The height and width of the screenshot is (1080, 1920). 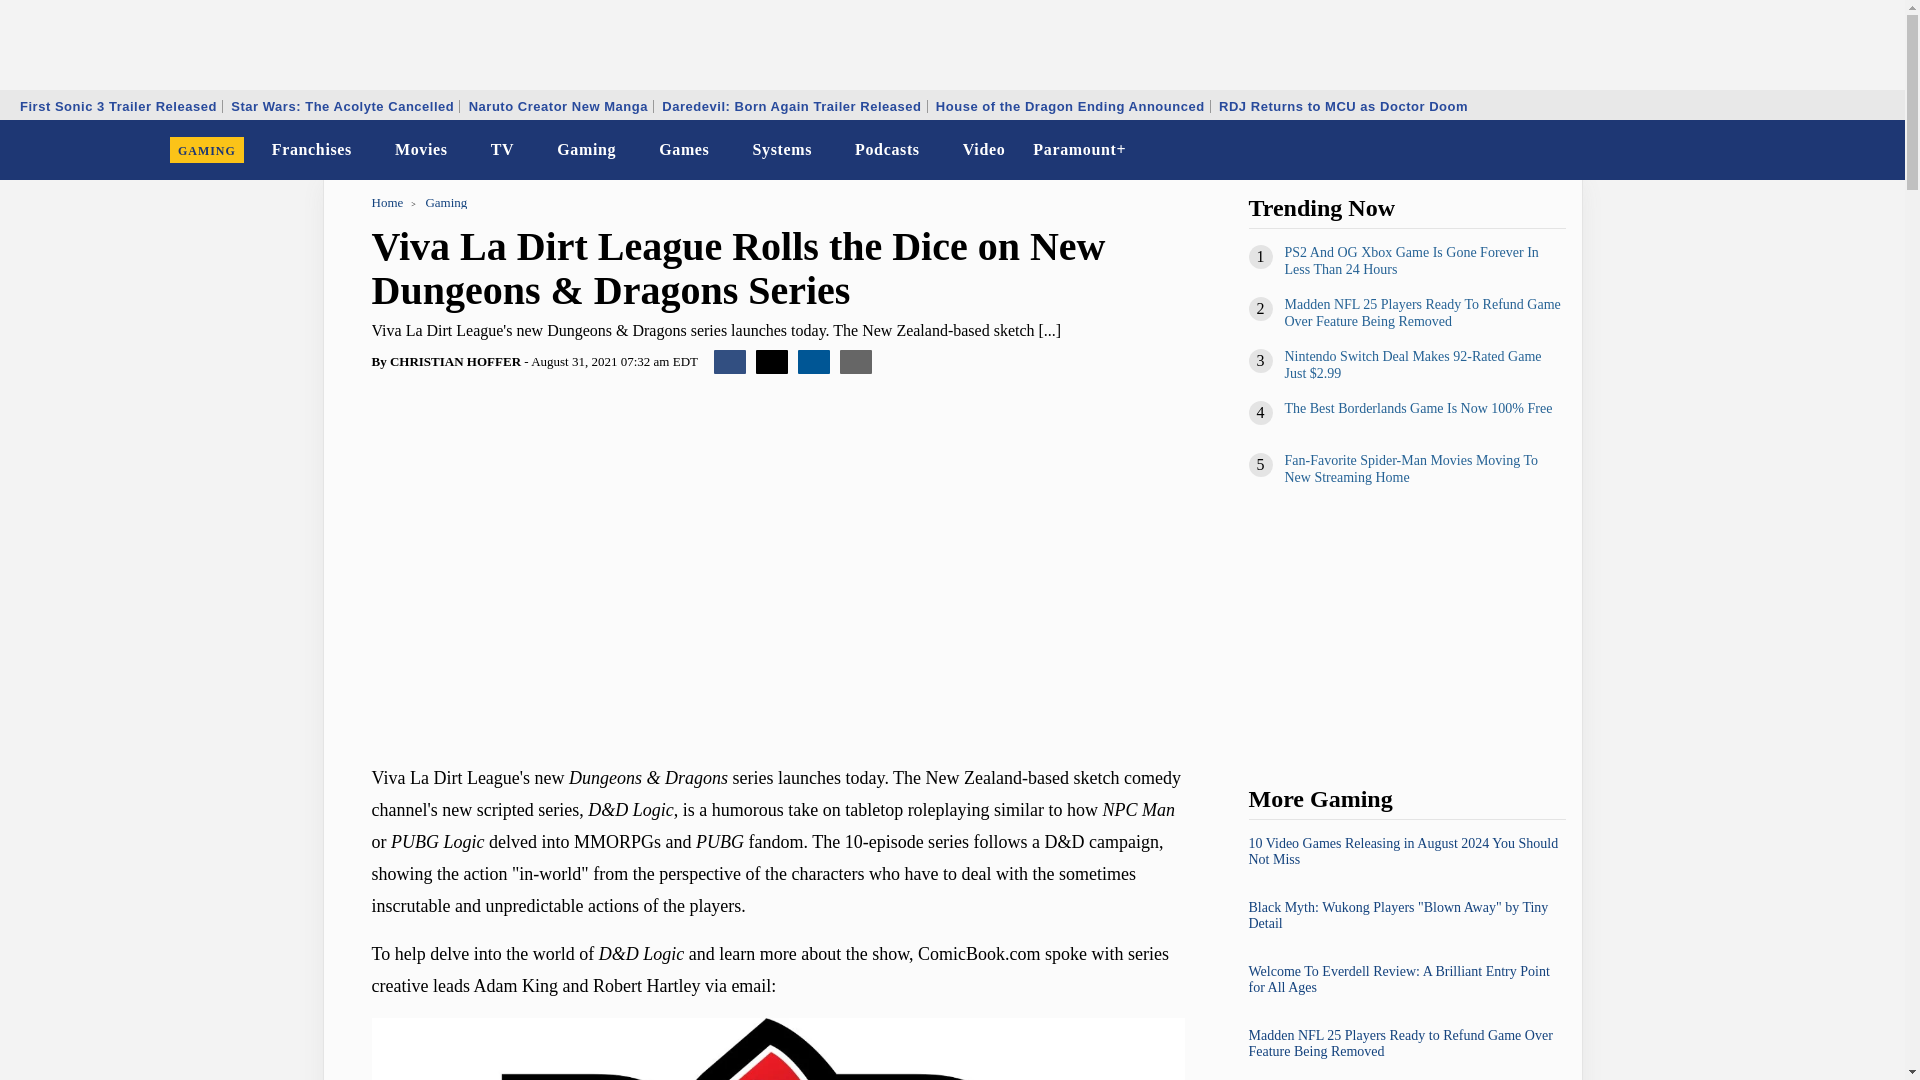 I want to click on Naruto Creator New Manga, so click(x=558, y=106).